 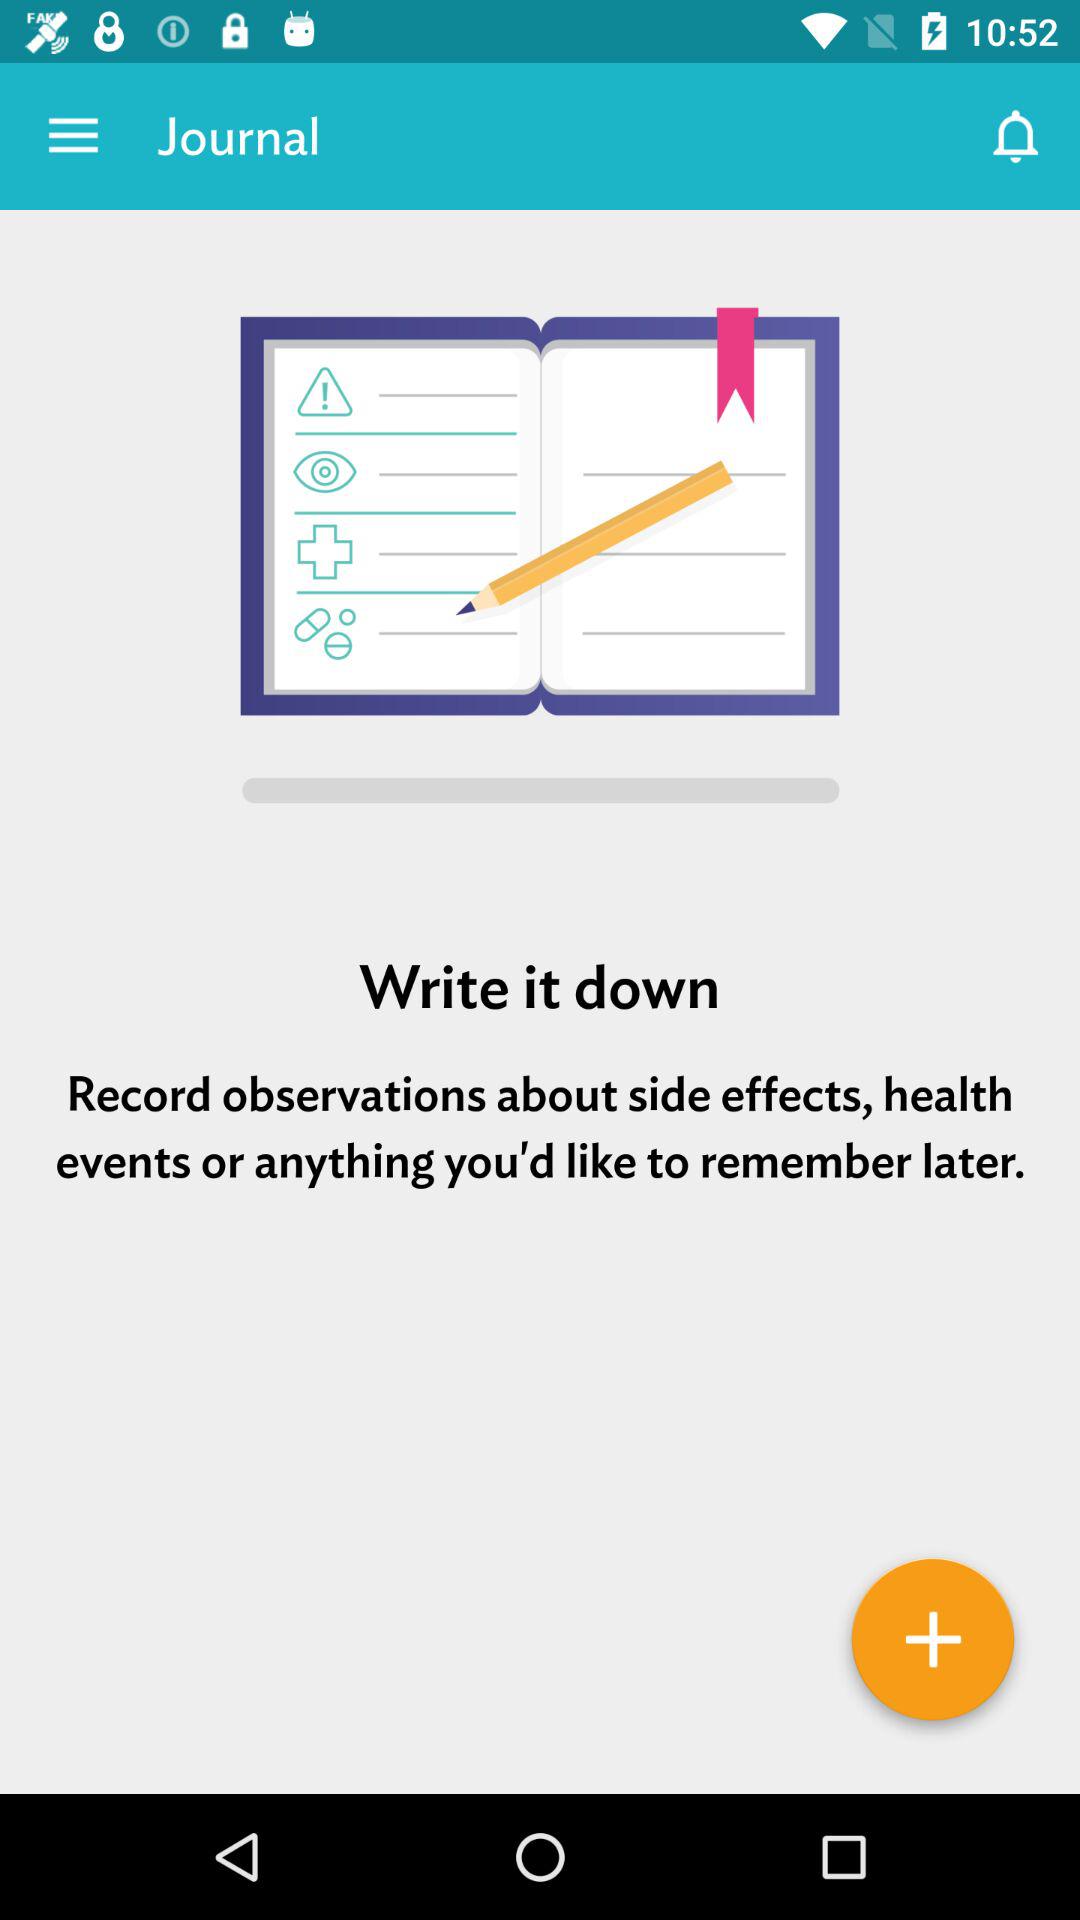 What do you see at coordinates (540, 1127) in the screenshot?
I see `flip to record observations about icon` at bounding box center [540, 1127].